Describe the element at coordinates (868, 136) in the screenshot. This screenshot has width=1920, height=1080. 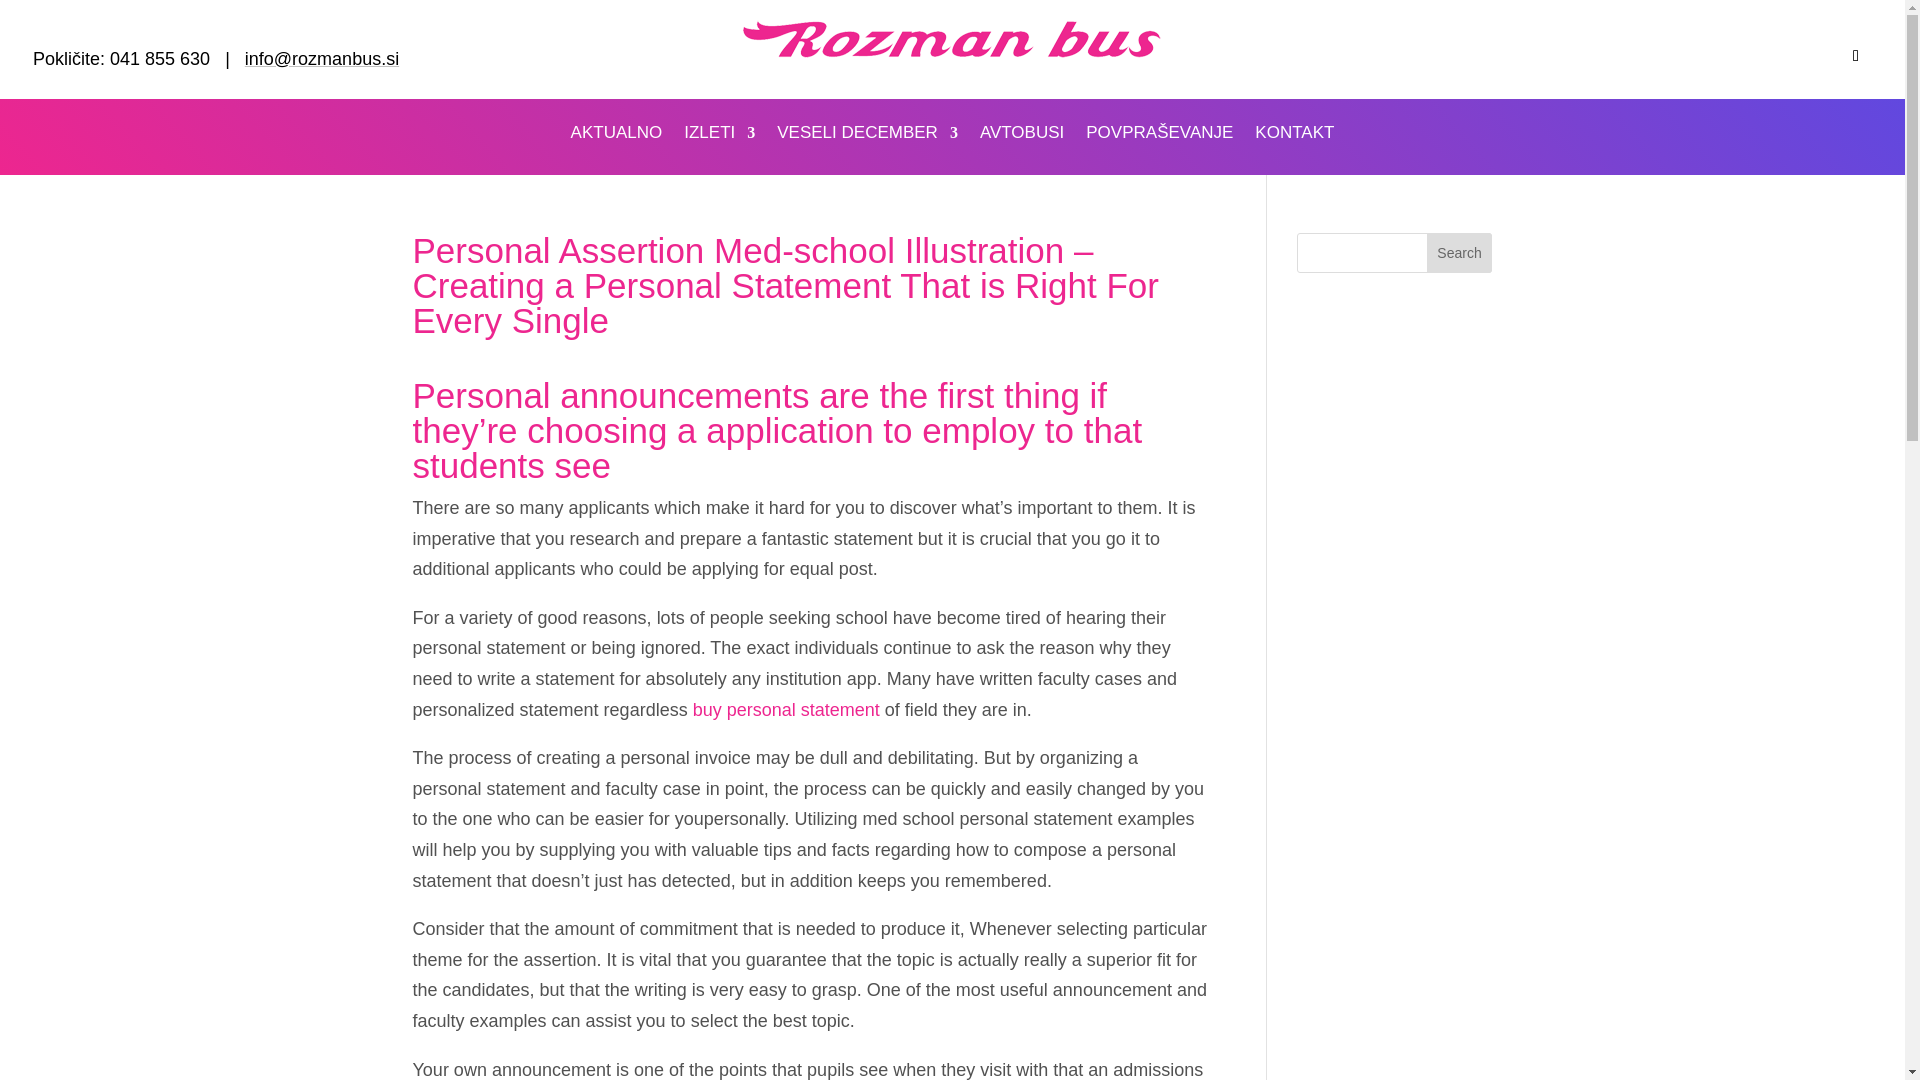
I see `VESELI DECEMBER` at that location.